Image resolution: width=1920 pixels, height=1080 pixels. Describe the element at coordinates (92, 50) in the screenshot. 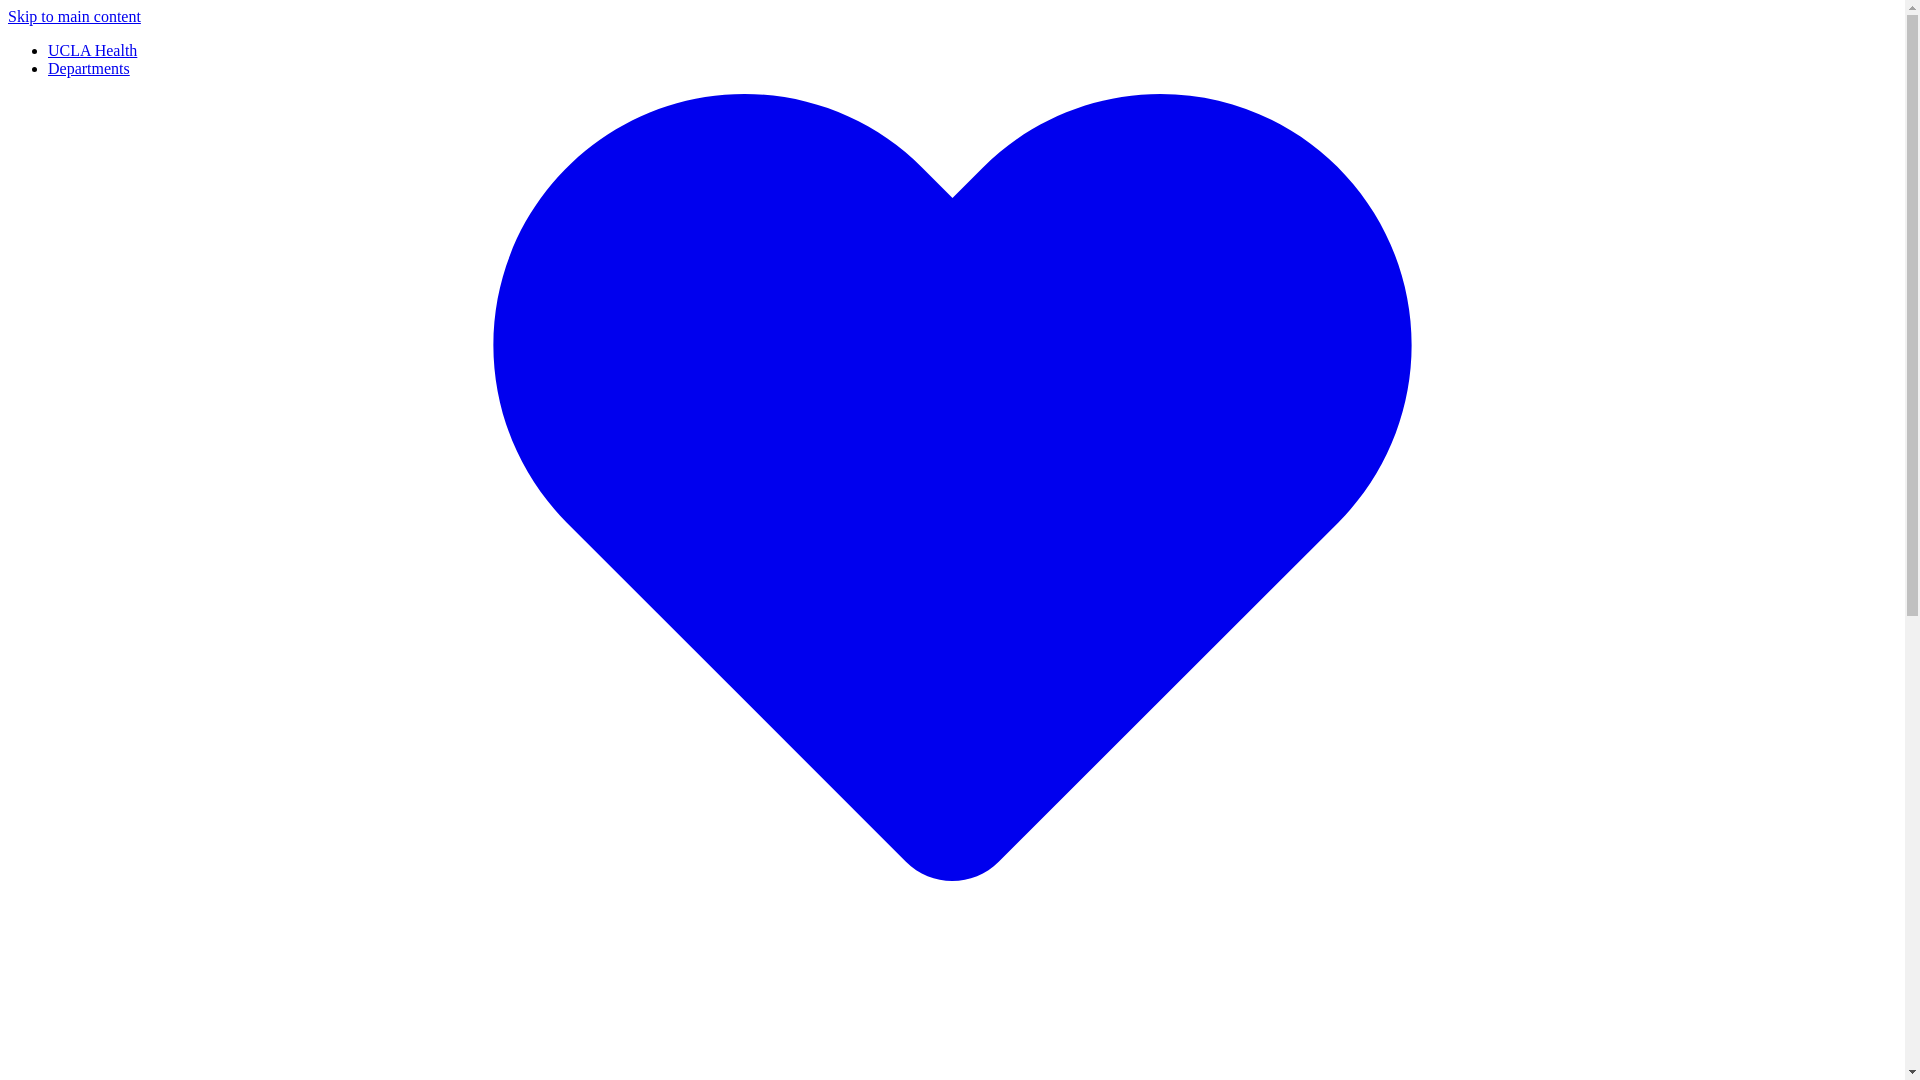

I see `UCLA Health` at that location.